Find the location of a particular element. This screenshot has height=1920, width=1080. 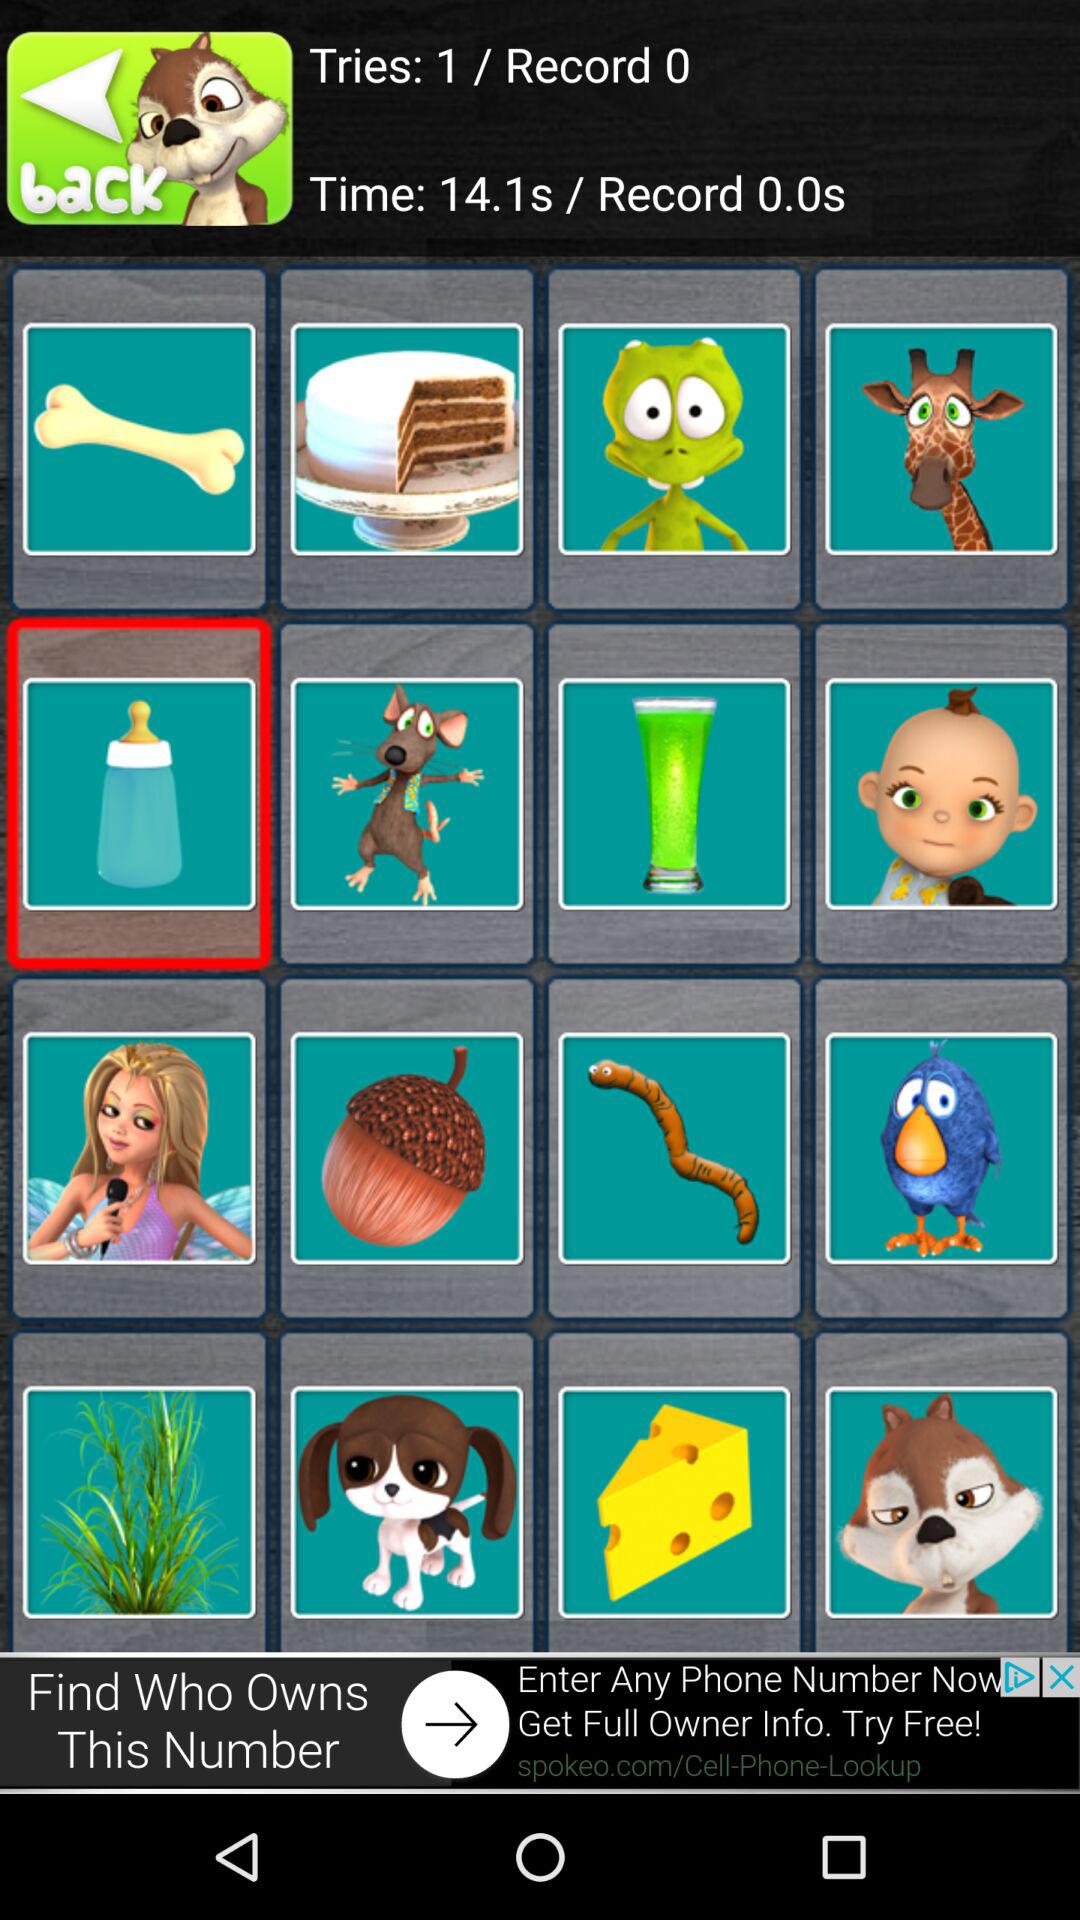

click on the image which is below the cake is located at coordinates (407, 794).